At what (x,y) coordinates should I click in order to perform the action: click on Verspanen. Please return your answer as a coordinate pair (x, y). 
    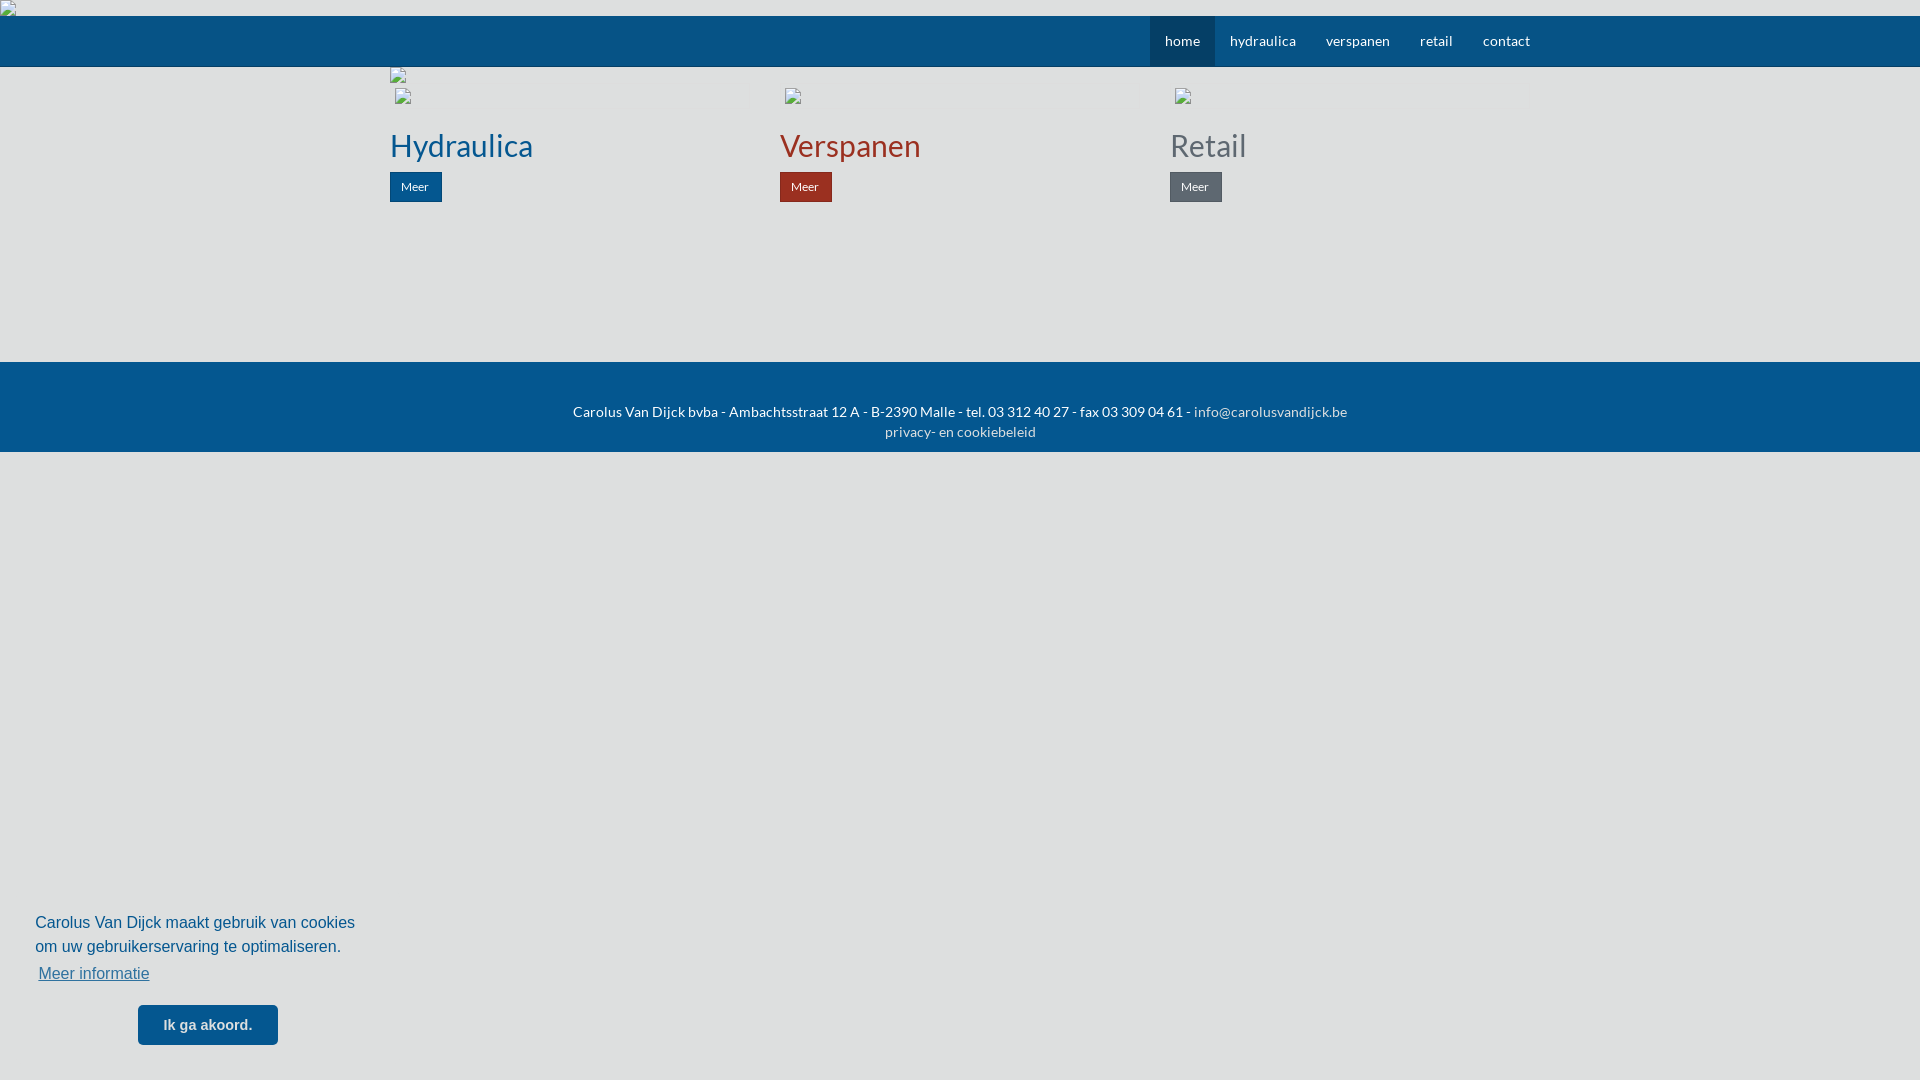
    Looking at the image, I should click on (850, 145).